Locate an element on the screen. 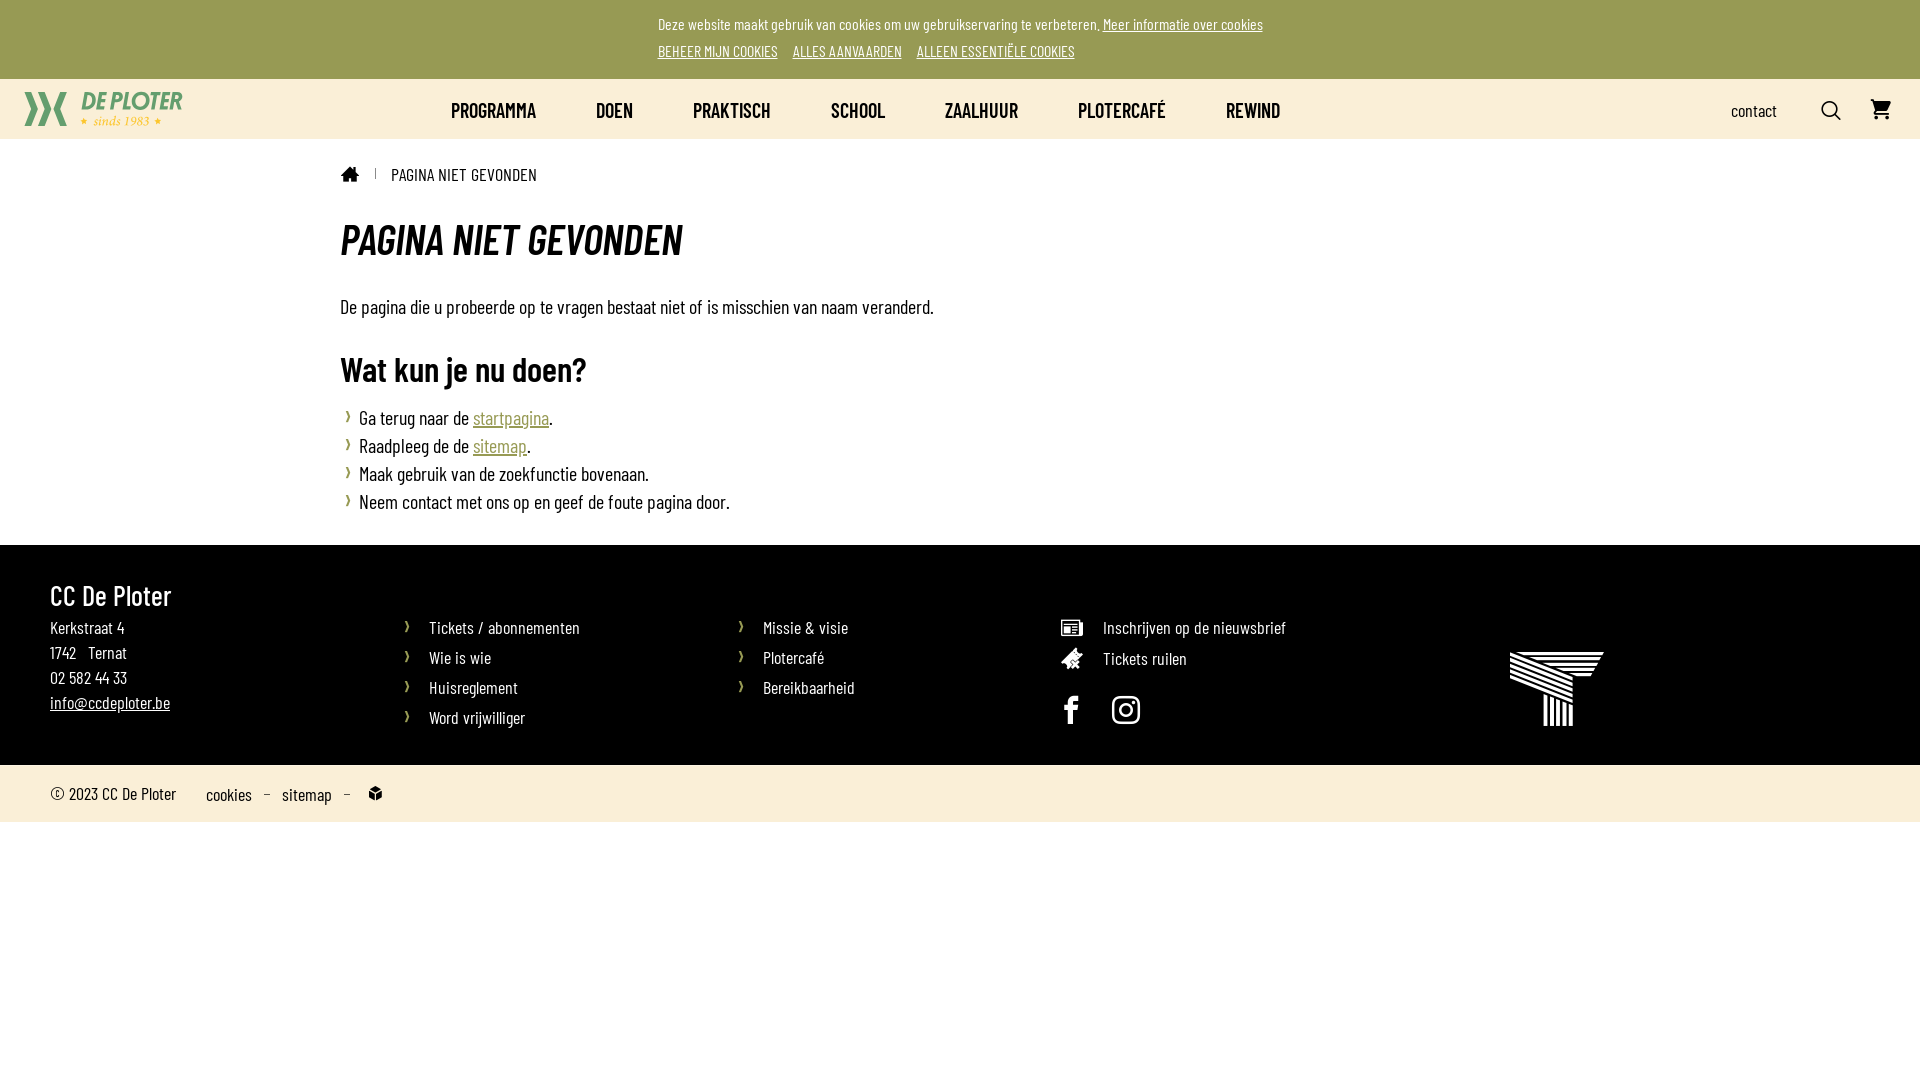 The width and height of the screenshot is (1920, 1080). Bereikbaarheid is located at coordinates (900, 688).